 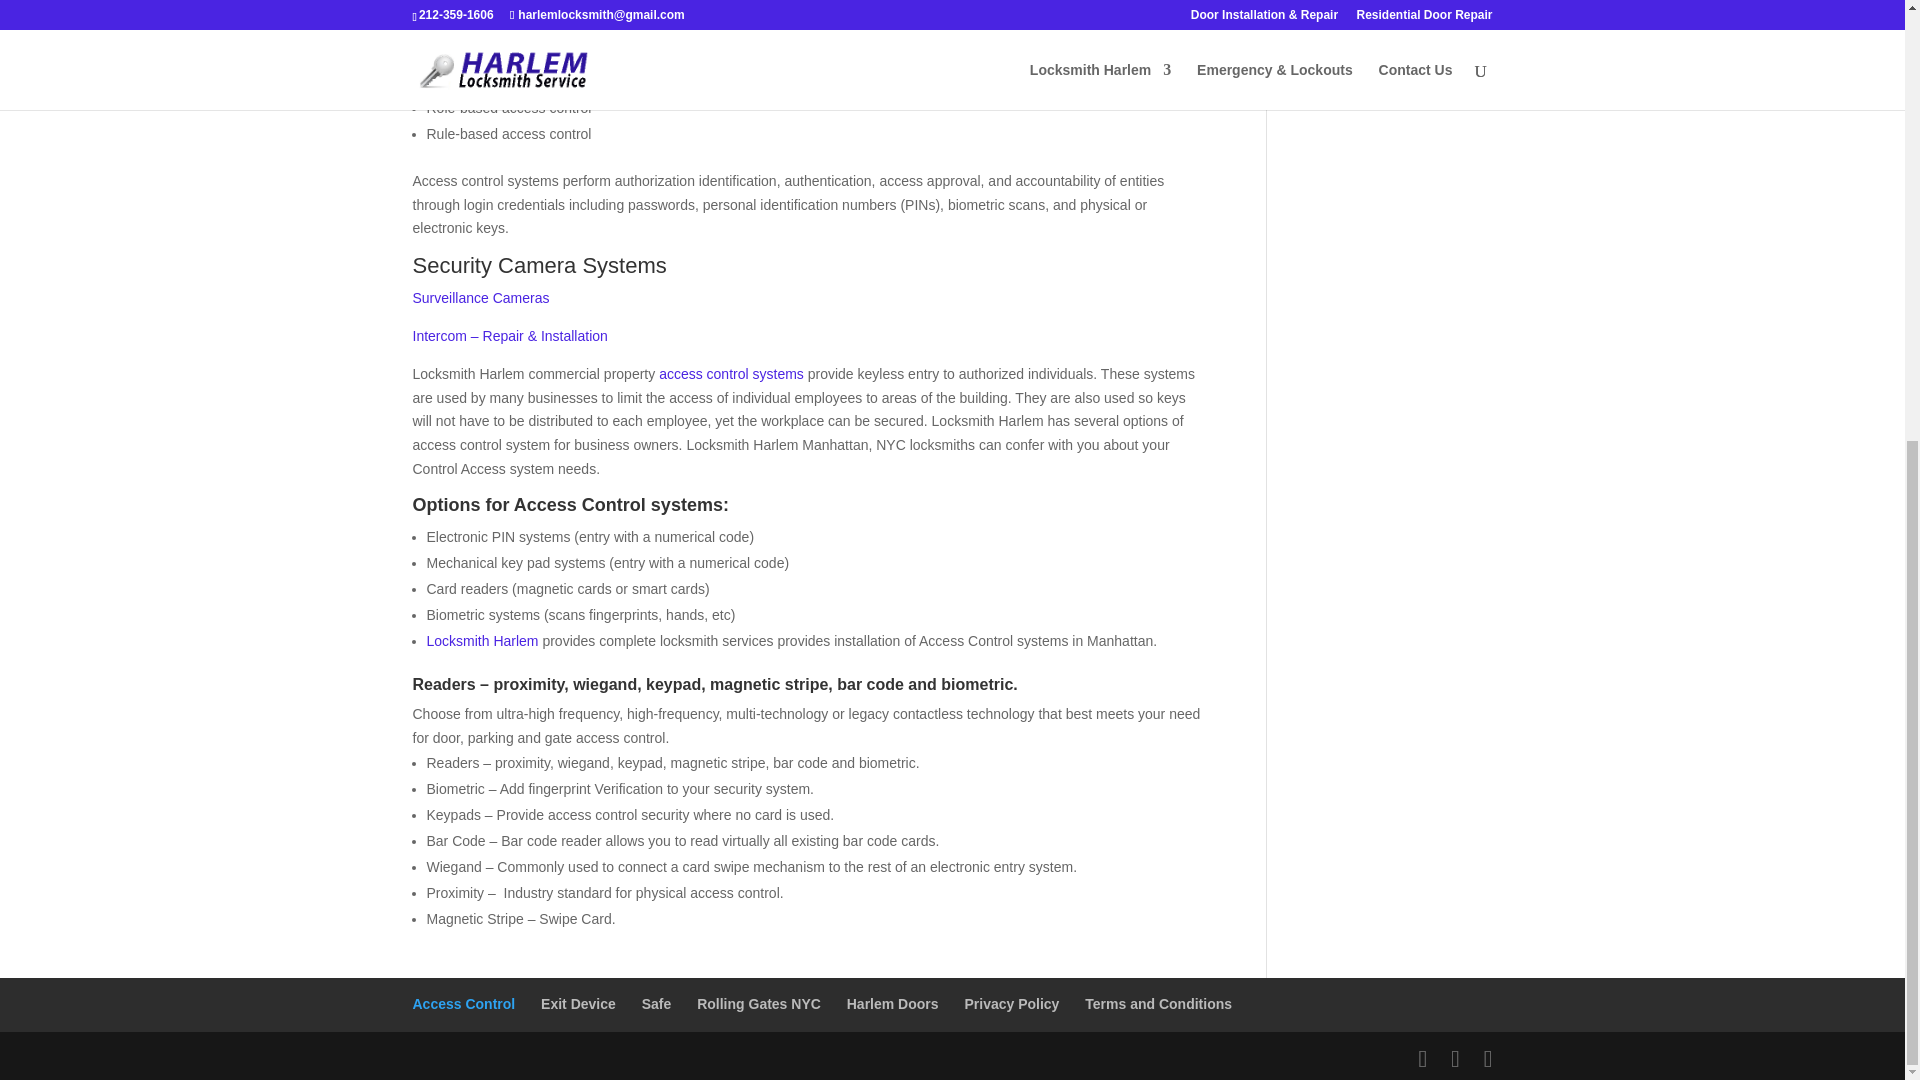 What do you see at coordinates (482, 640) in the screenshot?
I see `Locksmith Harlem` at bounding box center [482, 640].